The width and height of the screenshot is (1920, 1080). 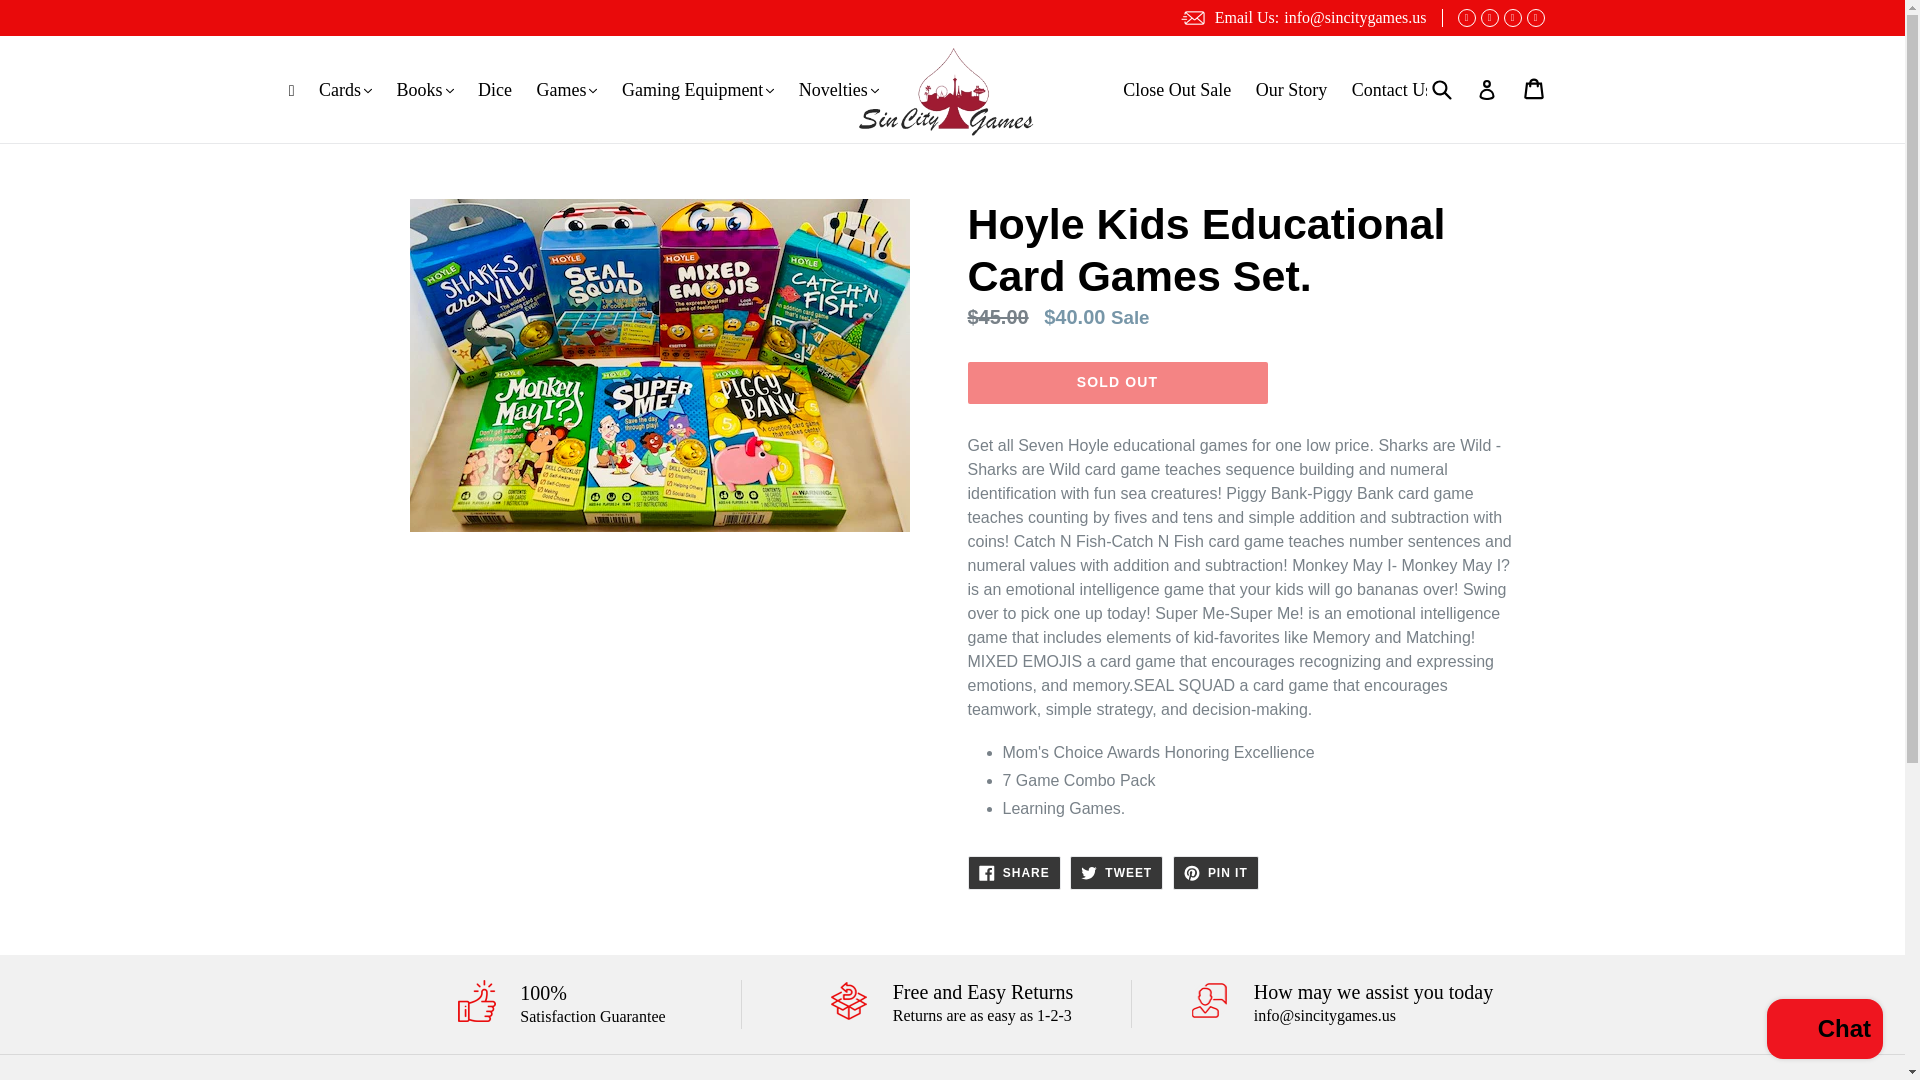 I want to click on Pin on Pinterest, so click(x=1216, y=872).